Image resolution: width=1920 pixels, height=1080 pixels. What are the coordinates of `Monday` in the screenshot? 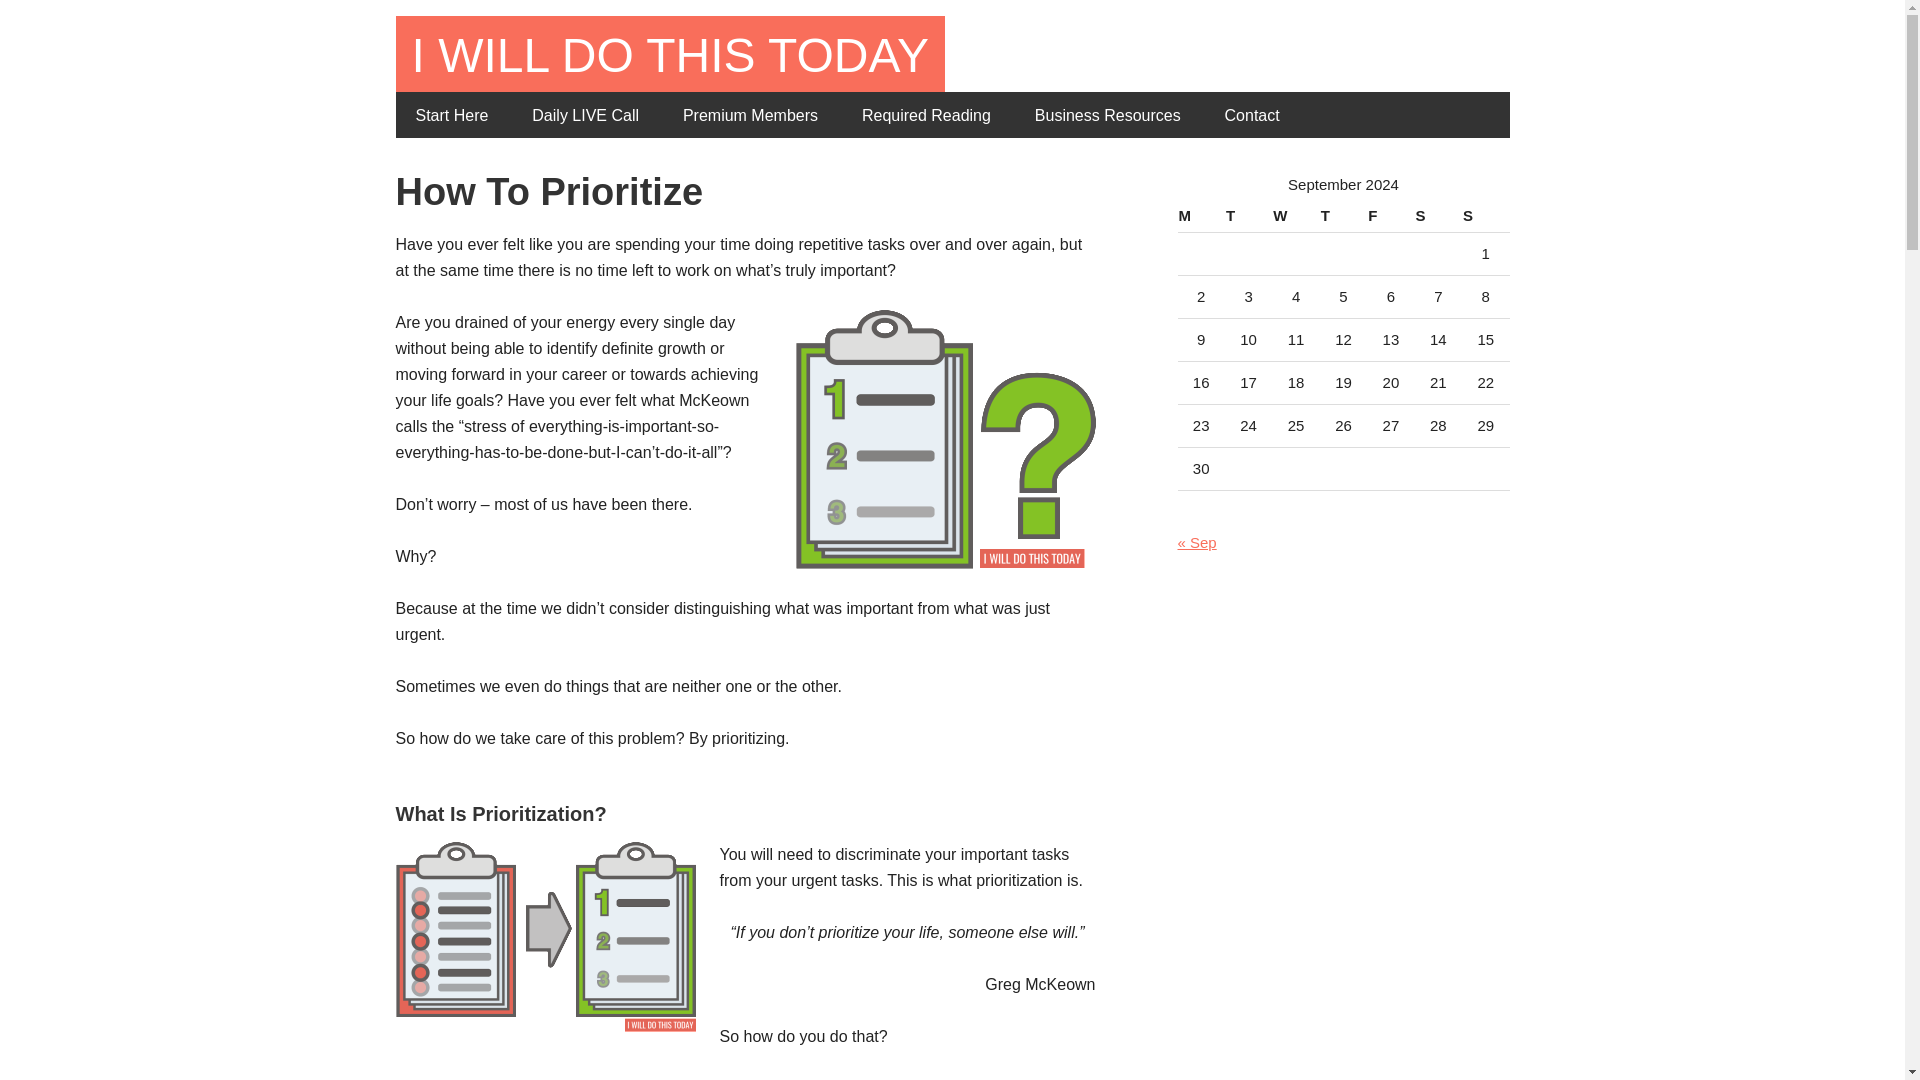 It's located at (1201, 216).